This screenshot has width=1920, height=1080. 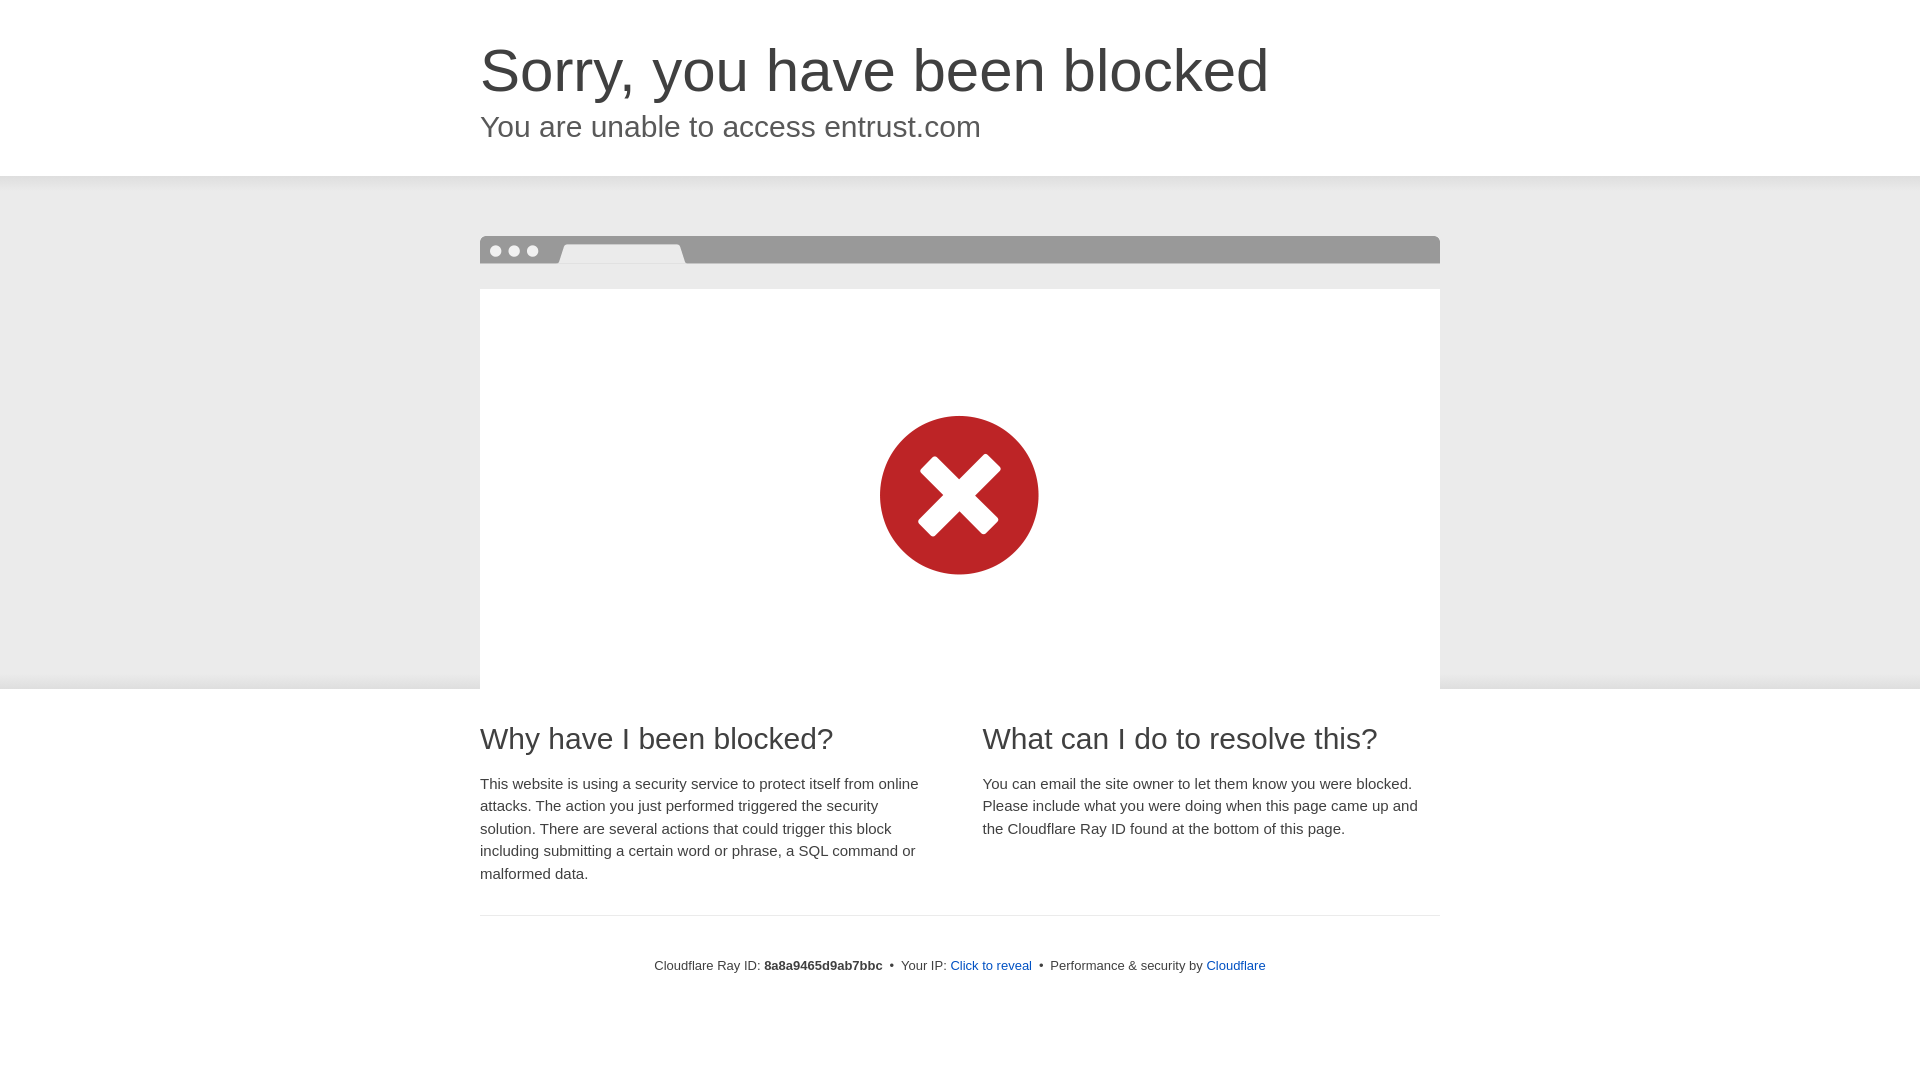 I want to click on Click to reveal, so click(x=991, y=966).